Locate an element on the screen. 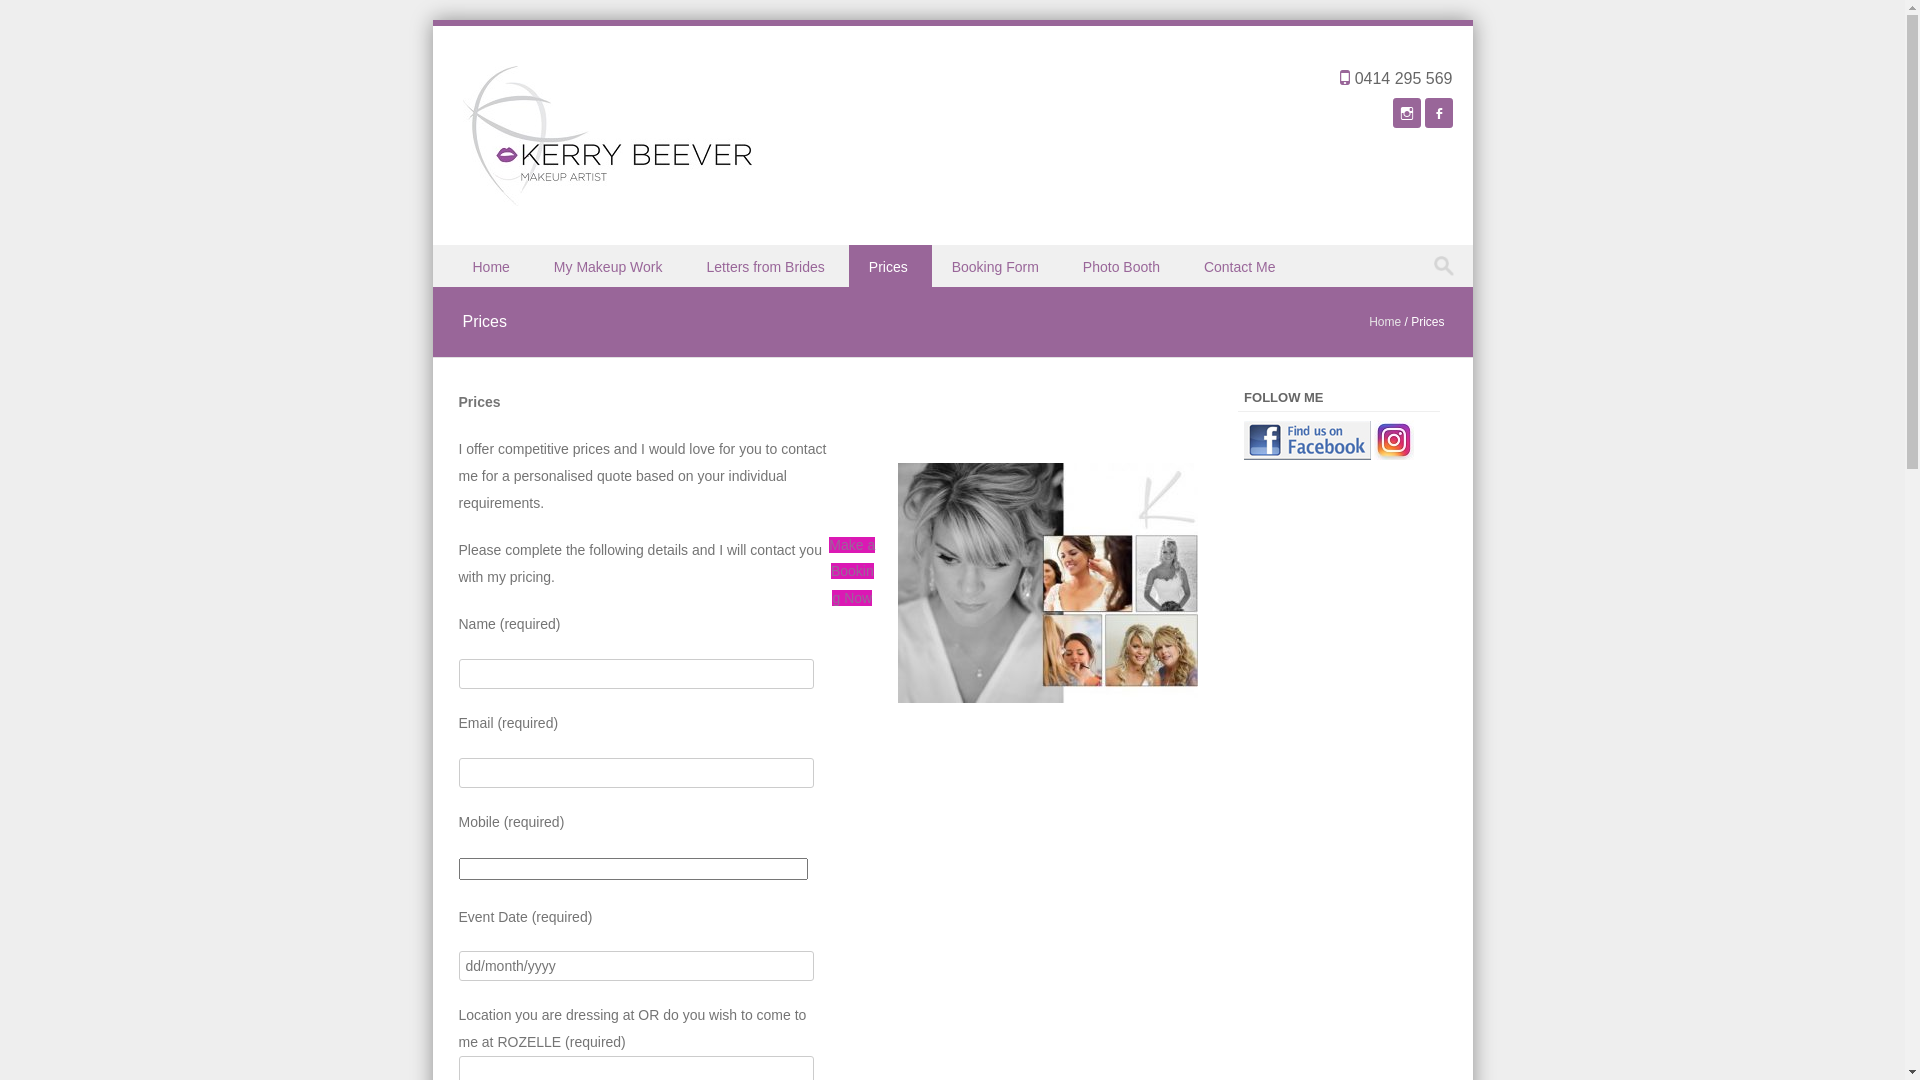 The height and width of the screenshot is (1080, 1920). Skip to content is located at coordinates (478, 258).